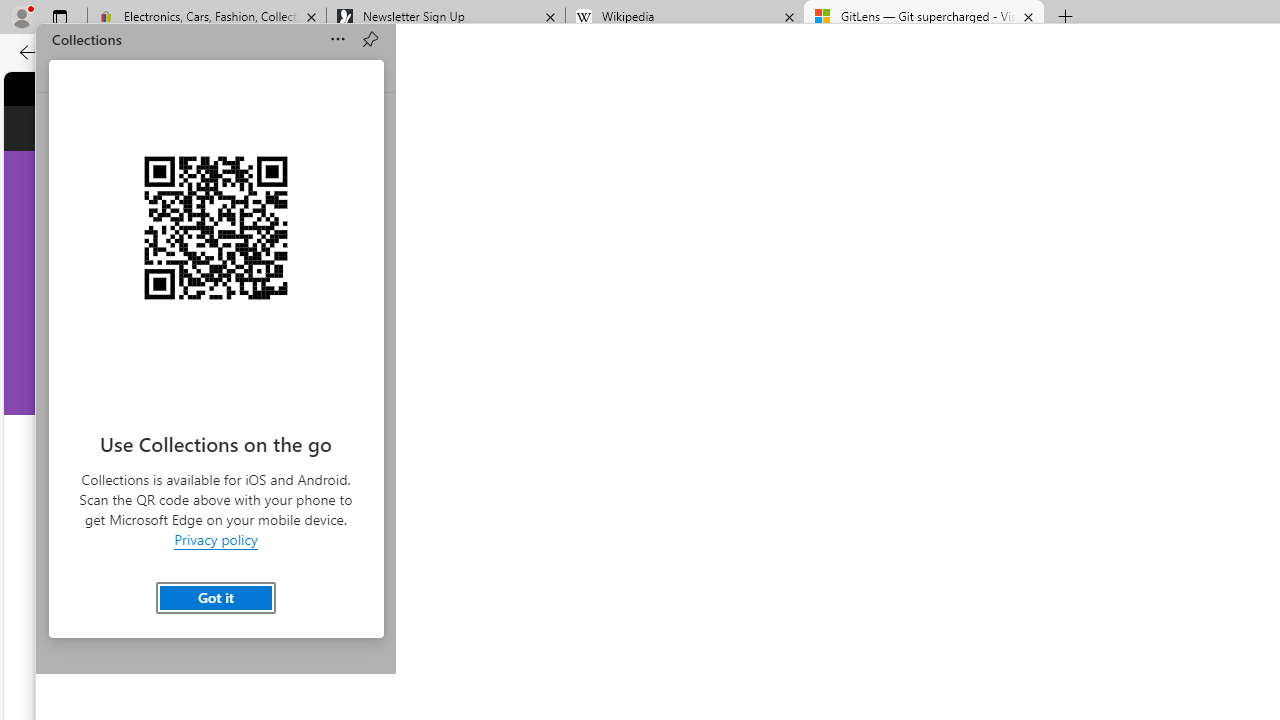  I want to click on Pin Collections, so click(370, 40).